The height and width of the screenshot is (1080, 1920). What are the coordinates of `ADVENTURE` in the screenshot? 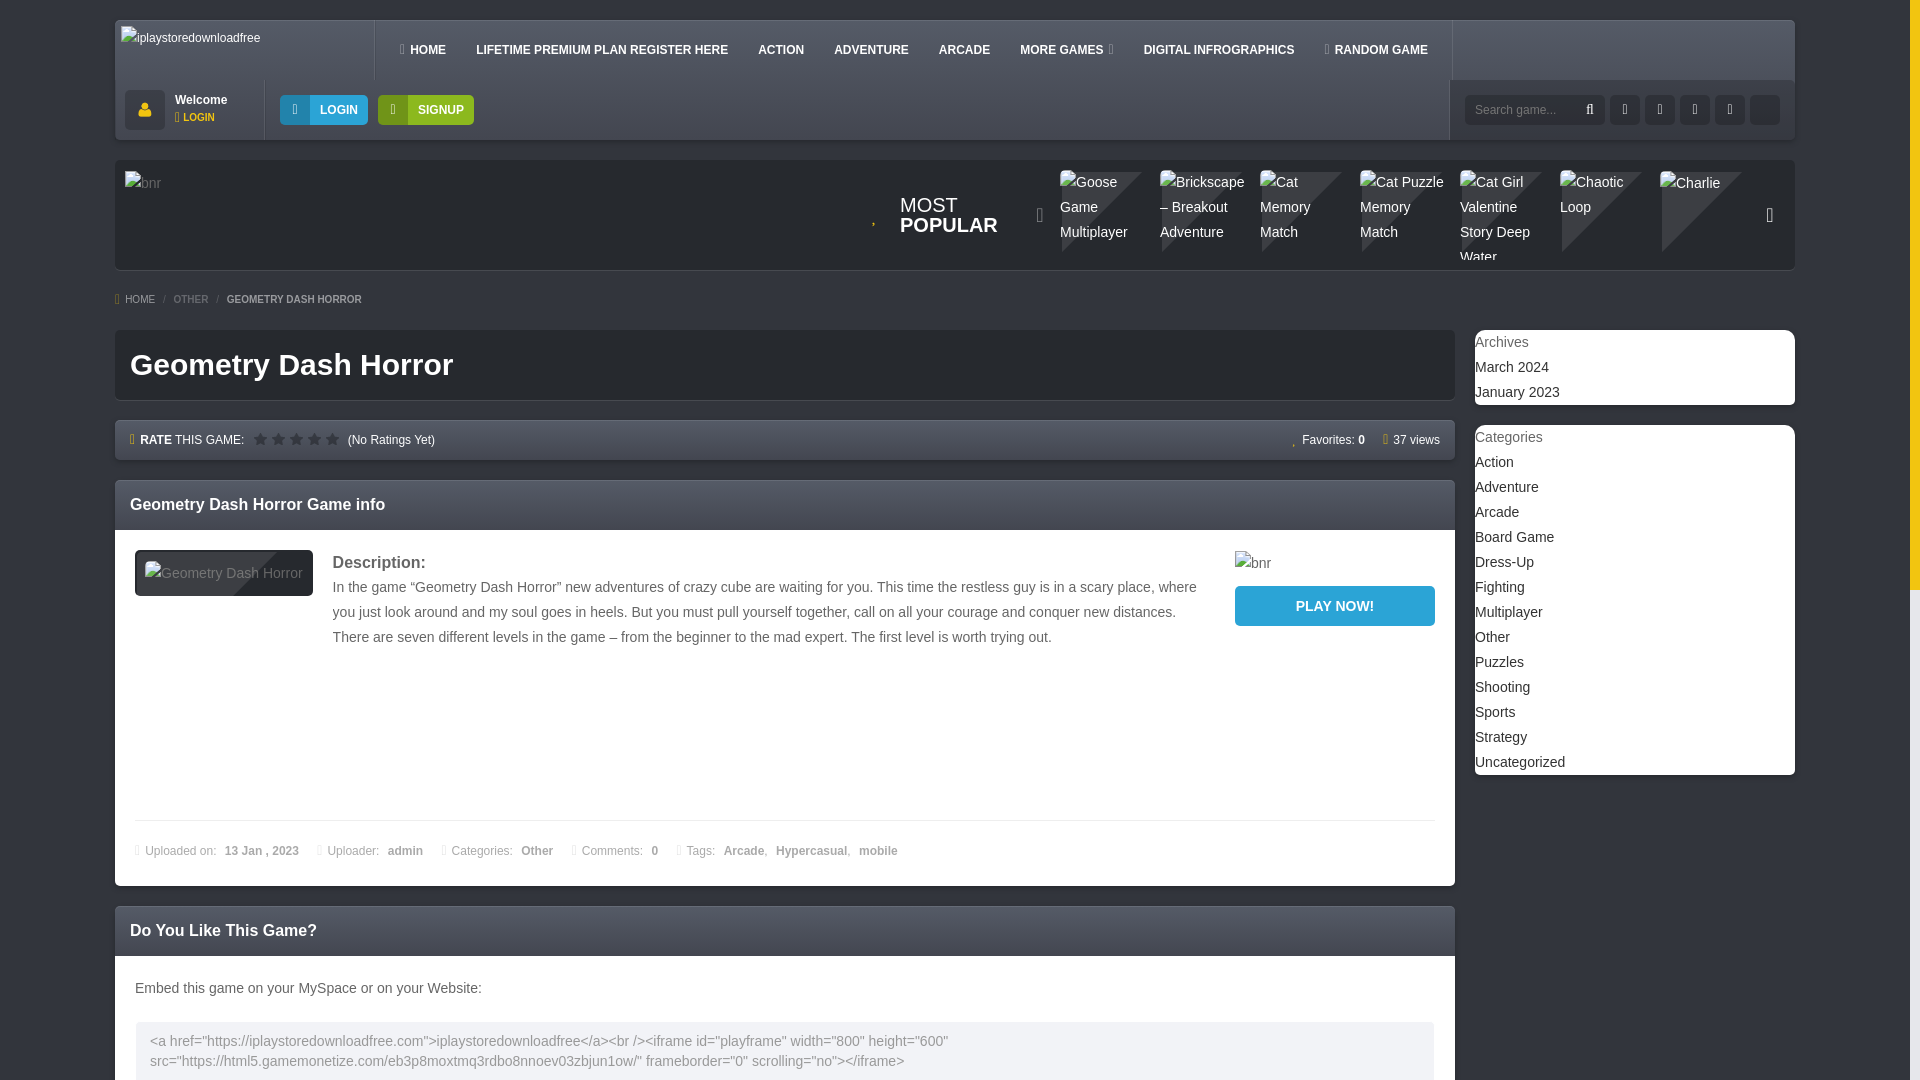 It's located at (871, 49).